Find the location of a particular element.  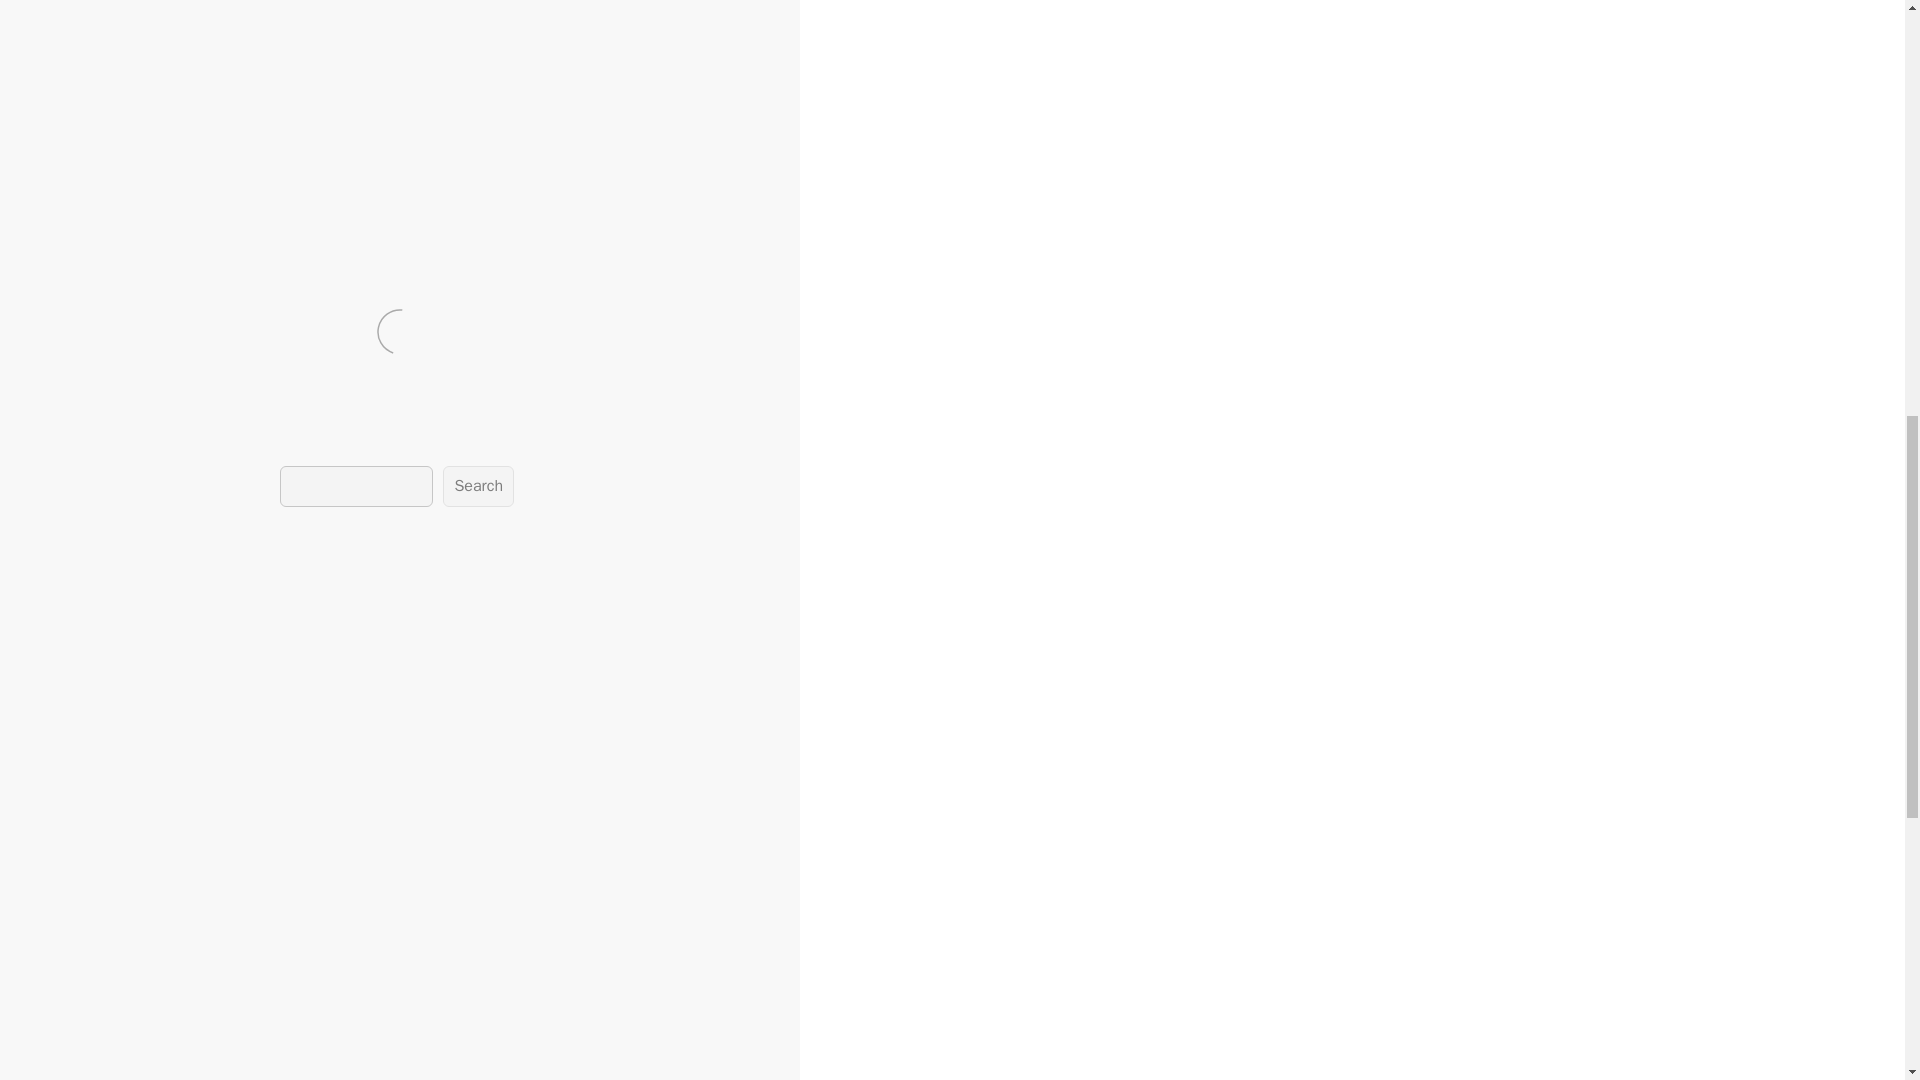

Rahasia Sukses Bermain Judi Bola Melalui APK di Indonesia is located at coordinates (124, 567).